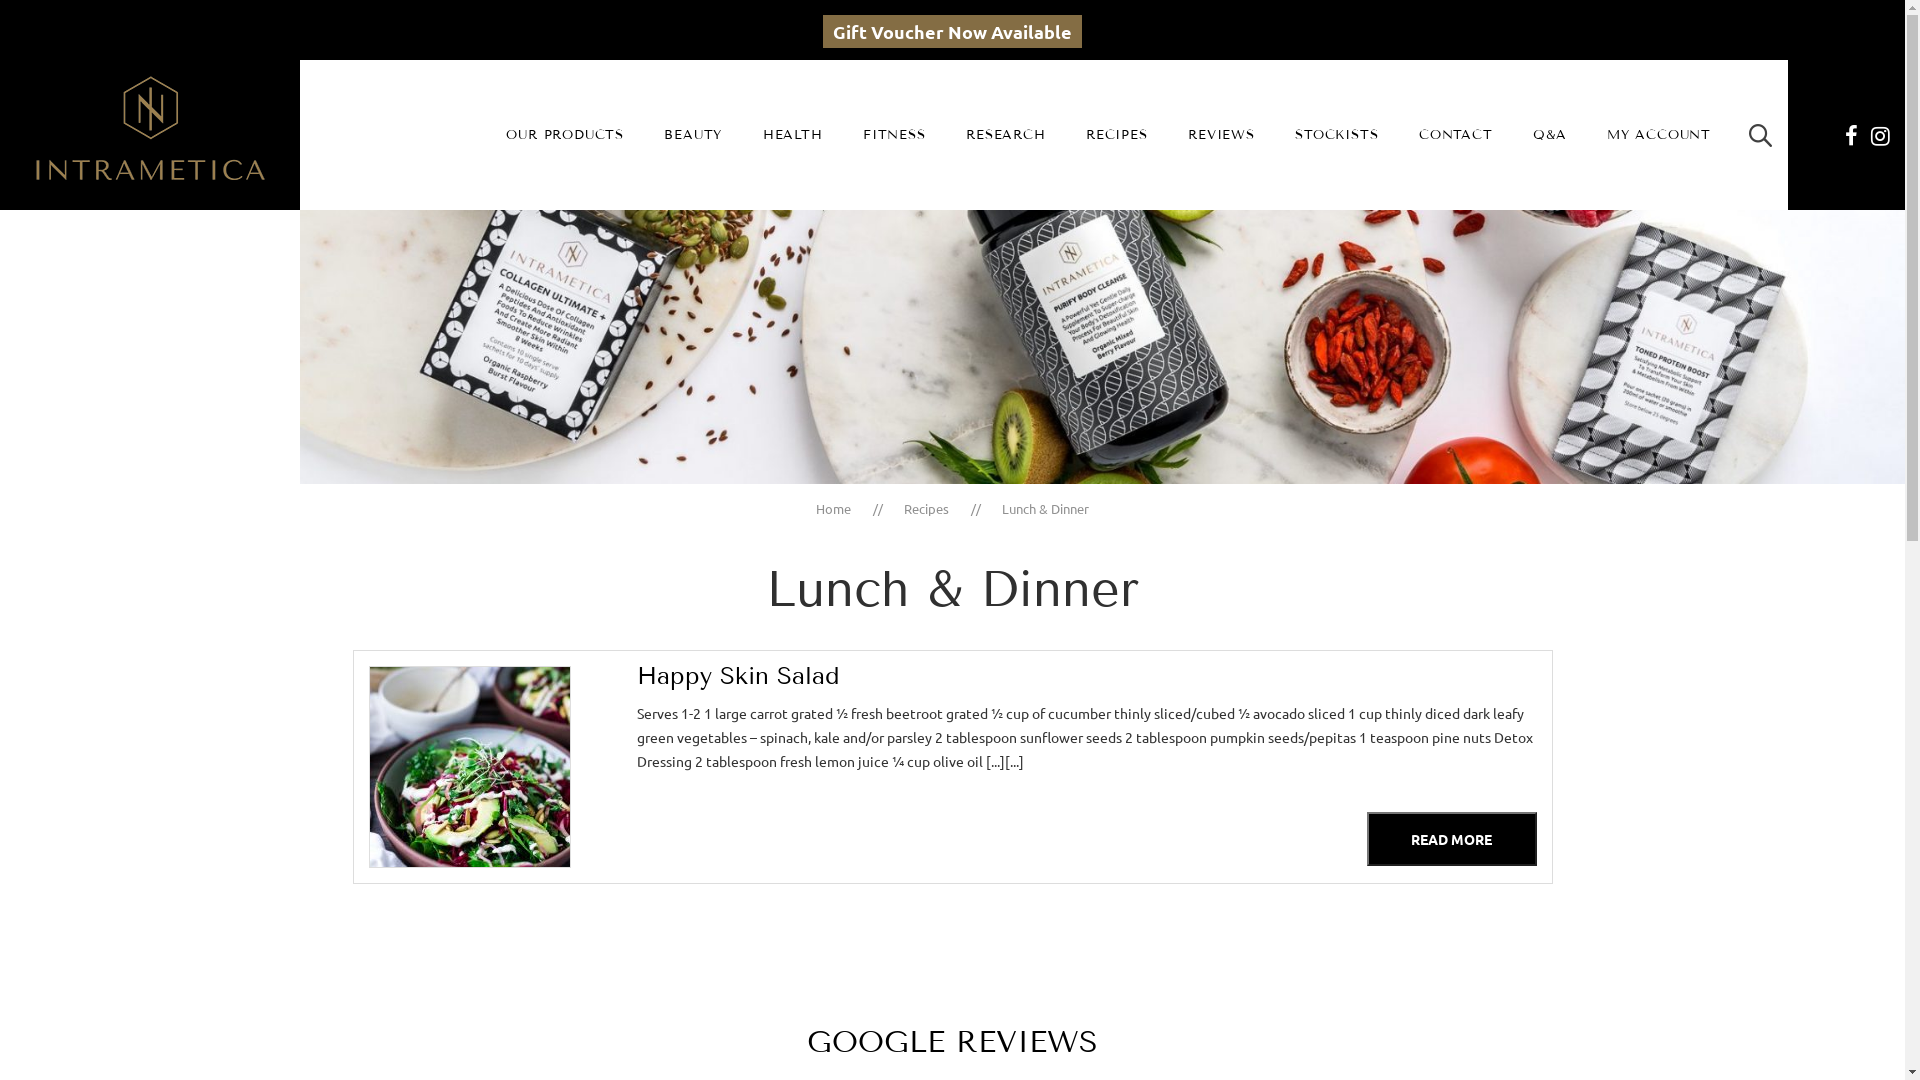 The height and width of the screenshot is (1080, 1920). Describe the element at coordinates (926, 509) in the screenshot. I see `Recipes` at that location.